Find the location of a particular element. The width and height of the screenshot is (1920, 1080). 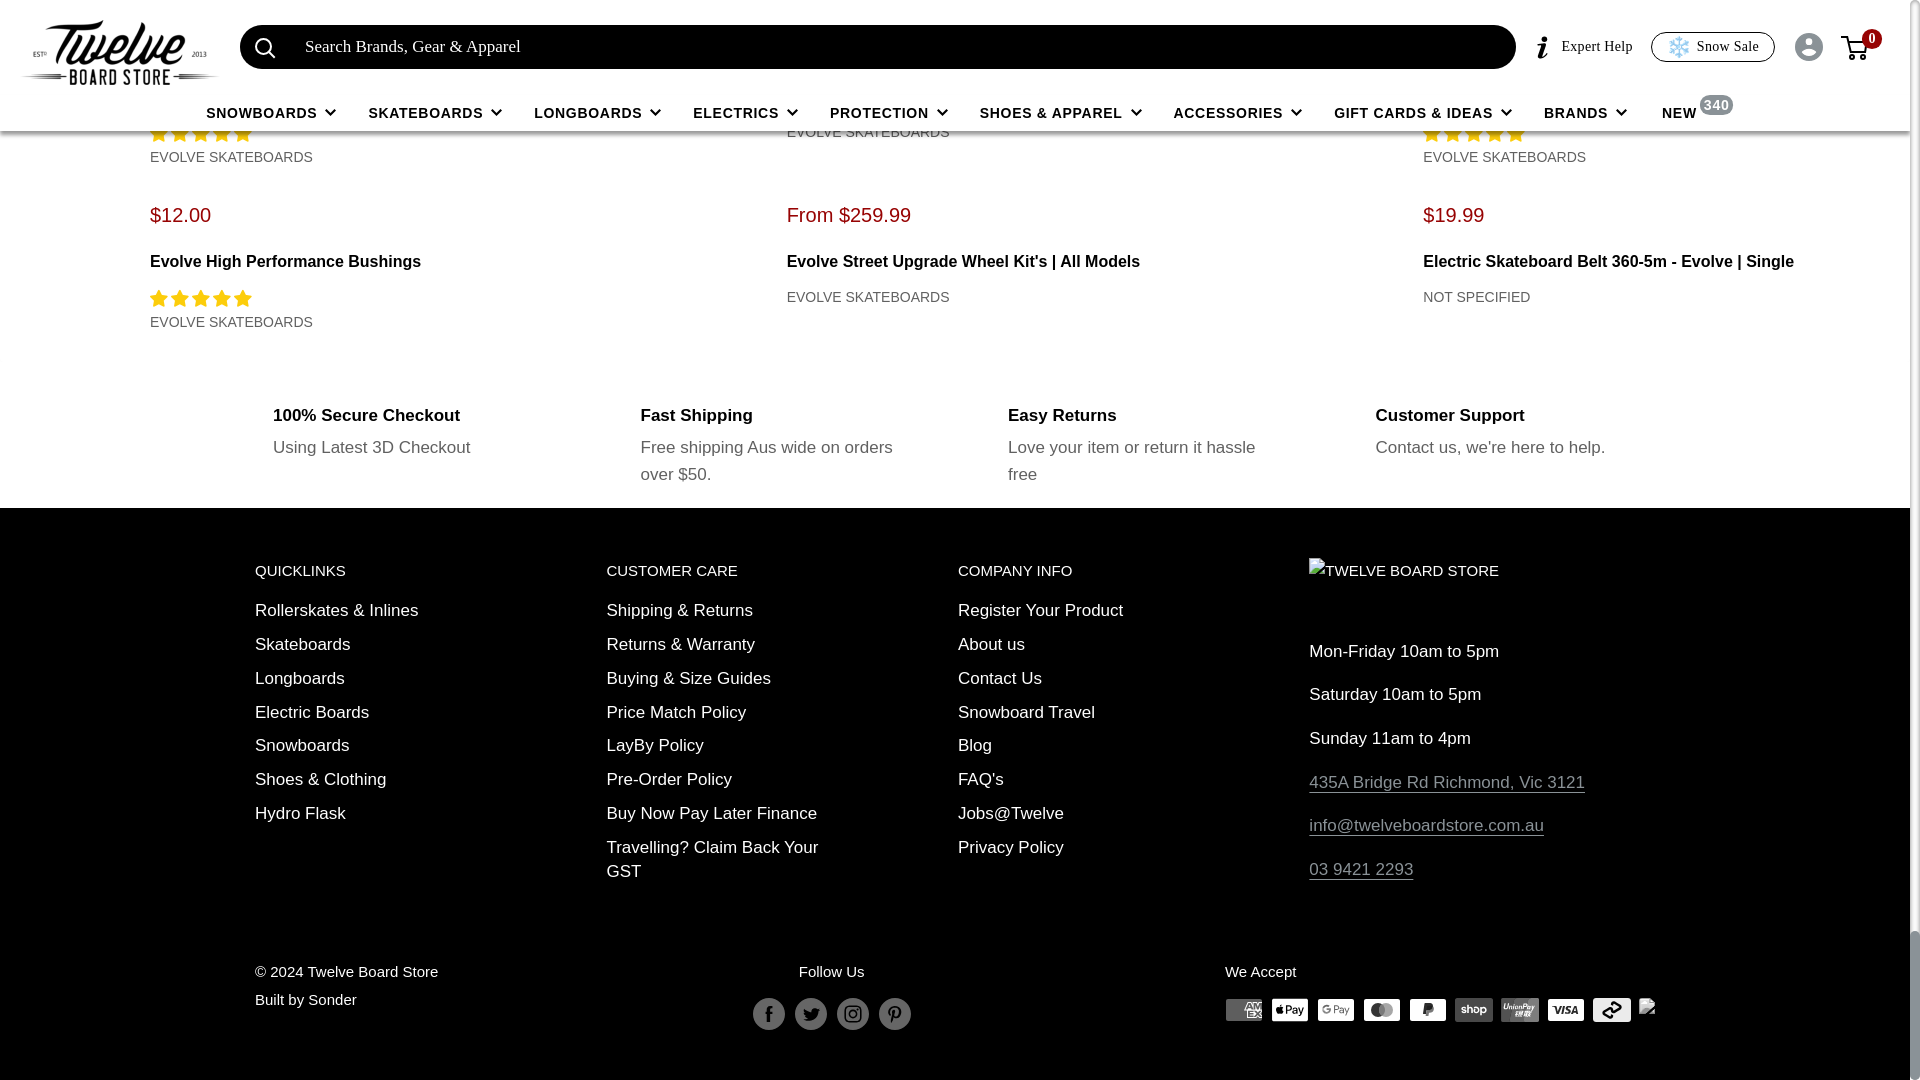

Pre-Order Policy is located at coordinates (720, 780).